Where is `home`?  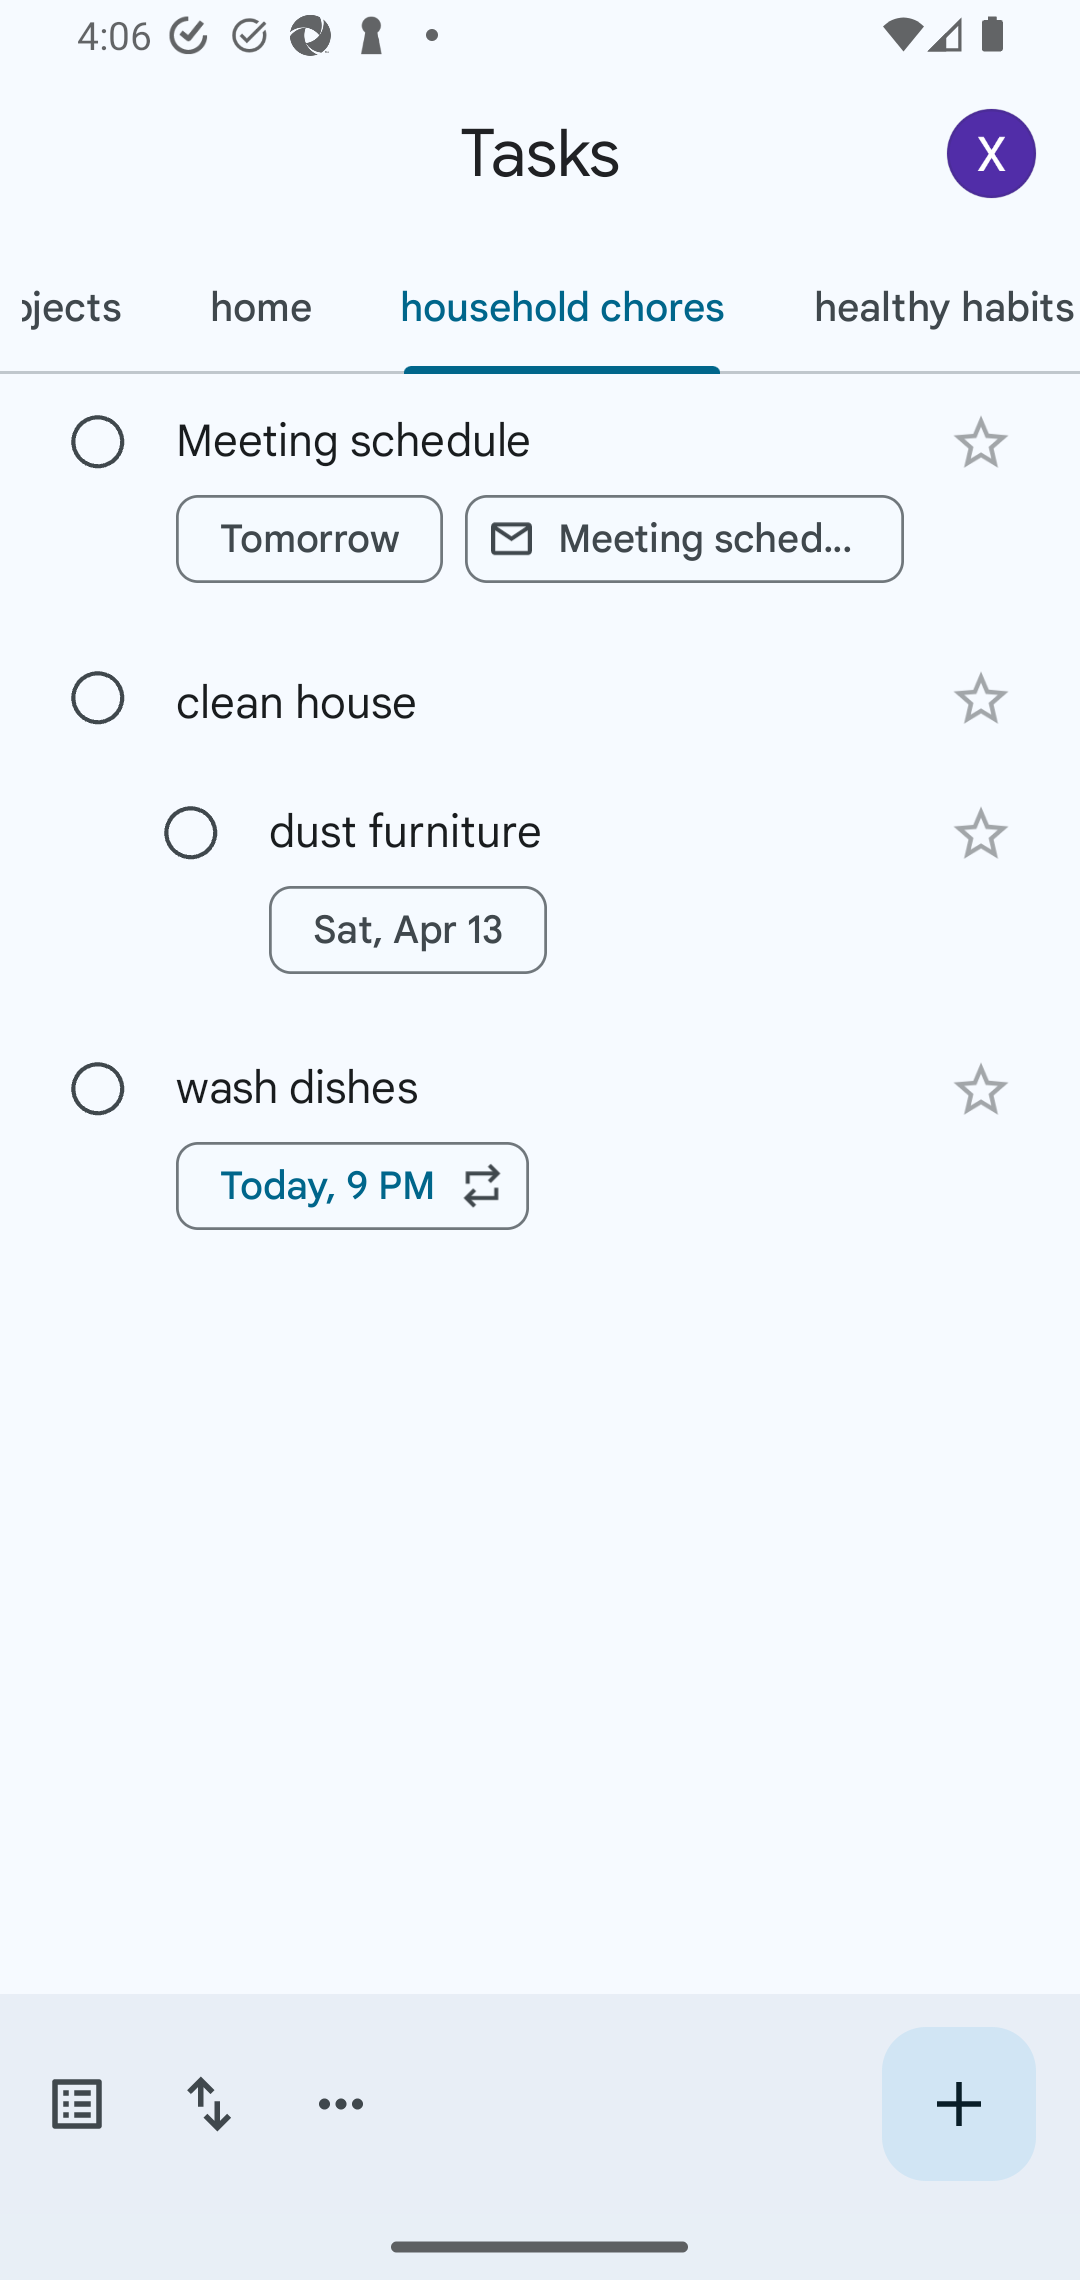 home is located at coordinates (260, 307).